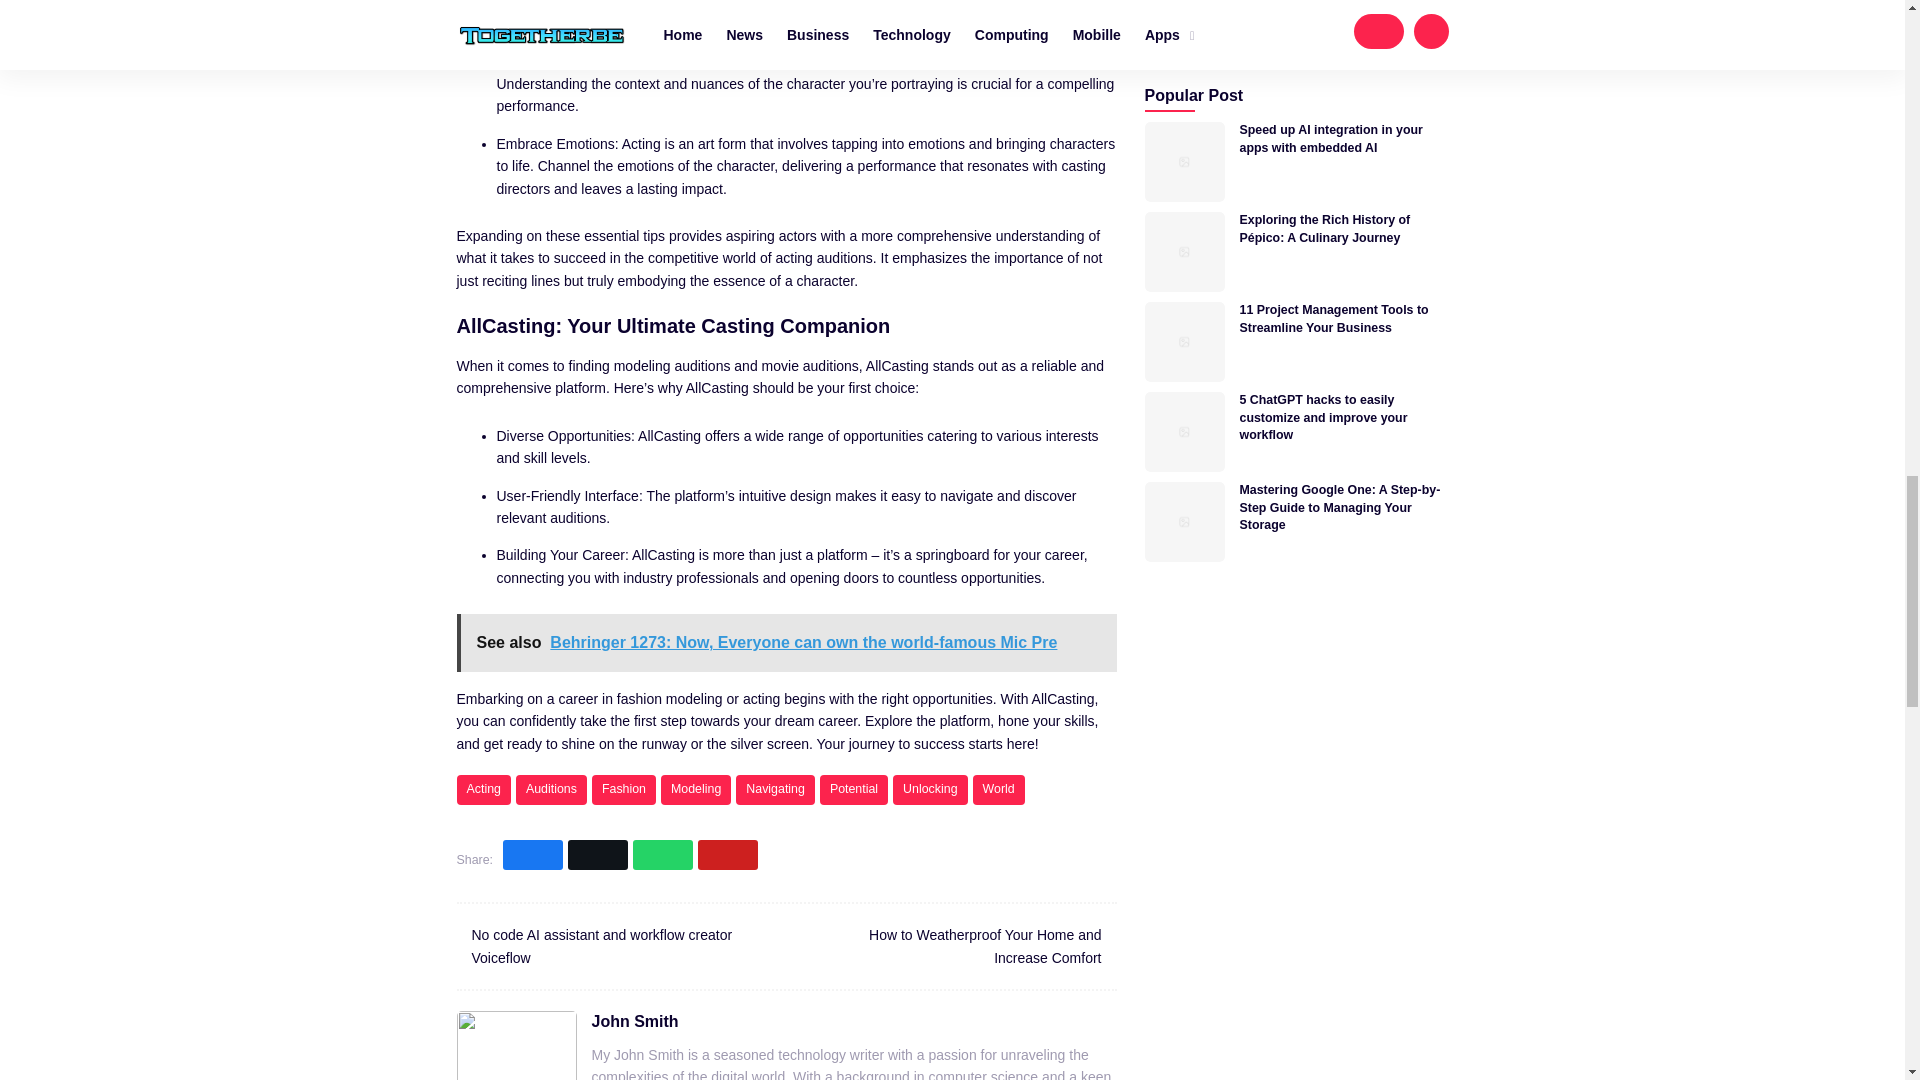 This screenshot has height=1080, width=1920. Describe the element at coordinates (598, 855) in the screenshot. I see `Share on Twitter` at that location.